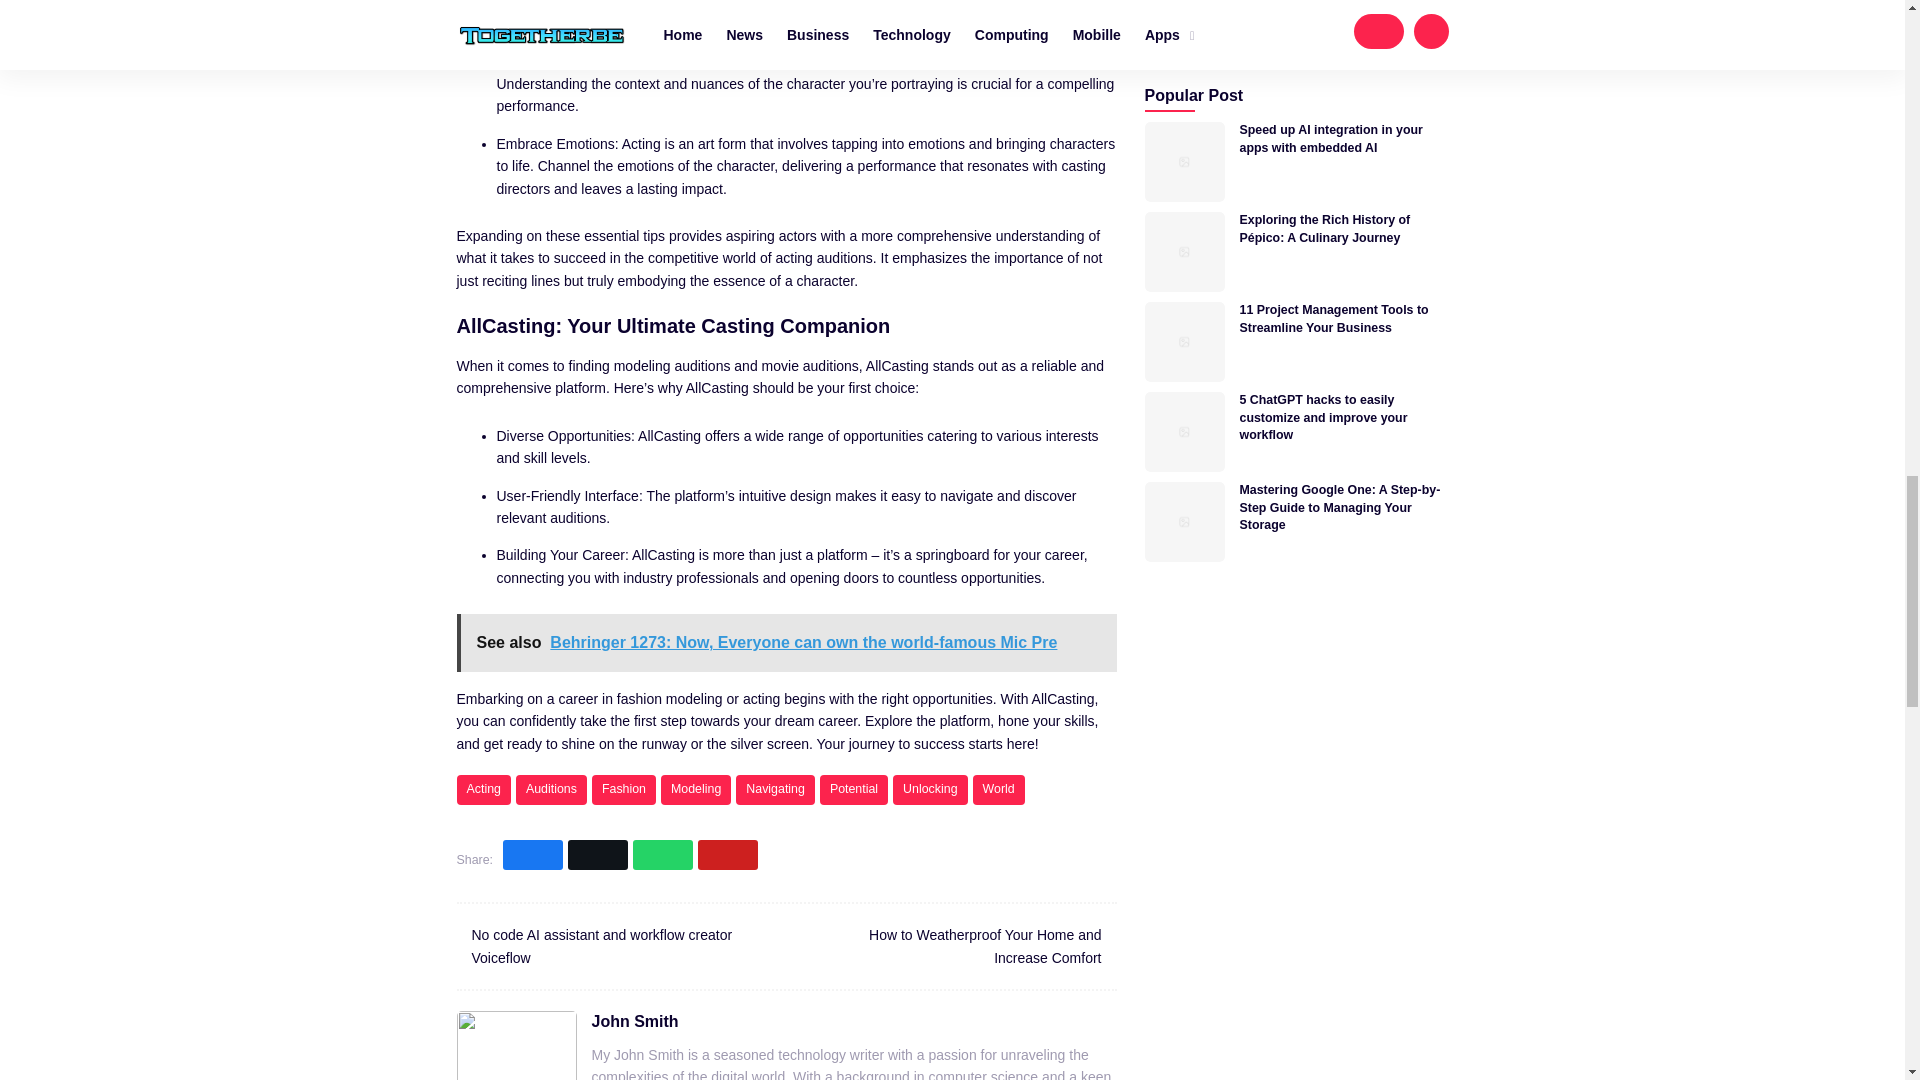 This screenshot has height=1080, width=1920. Describe the element at coordinates (598, 855) in the screenshot. I see `Share on Twitter` at that location.